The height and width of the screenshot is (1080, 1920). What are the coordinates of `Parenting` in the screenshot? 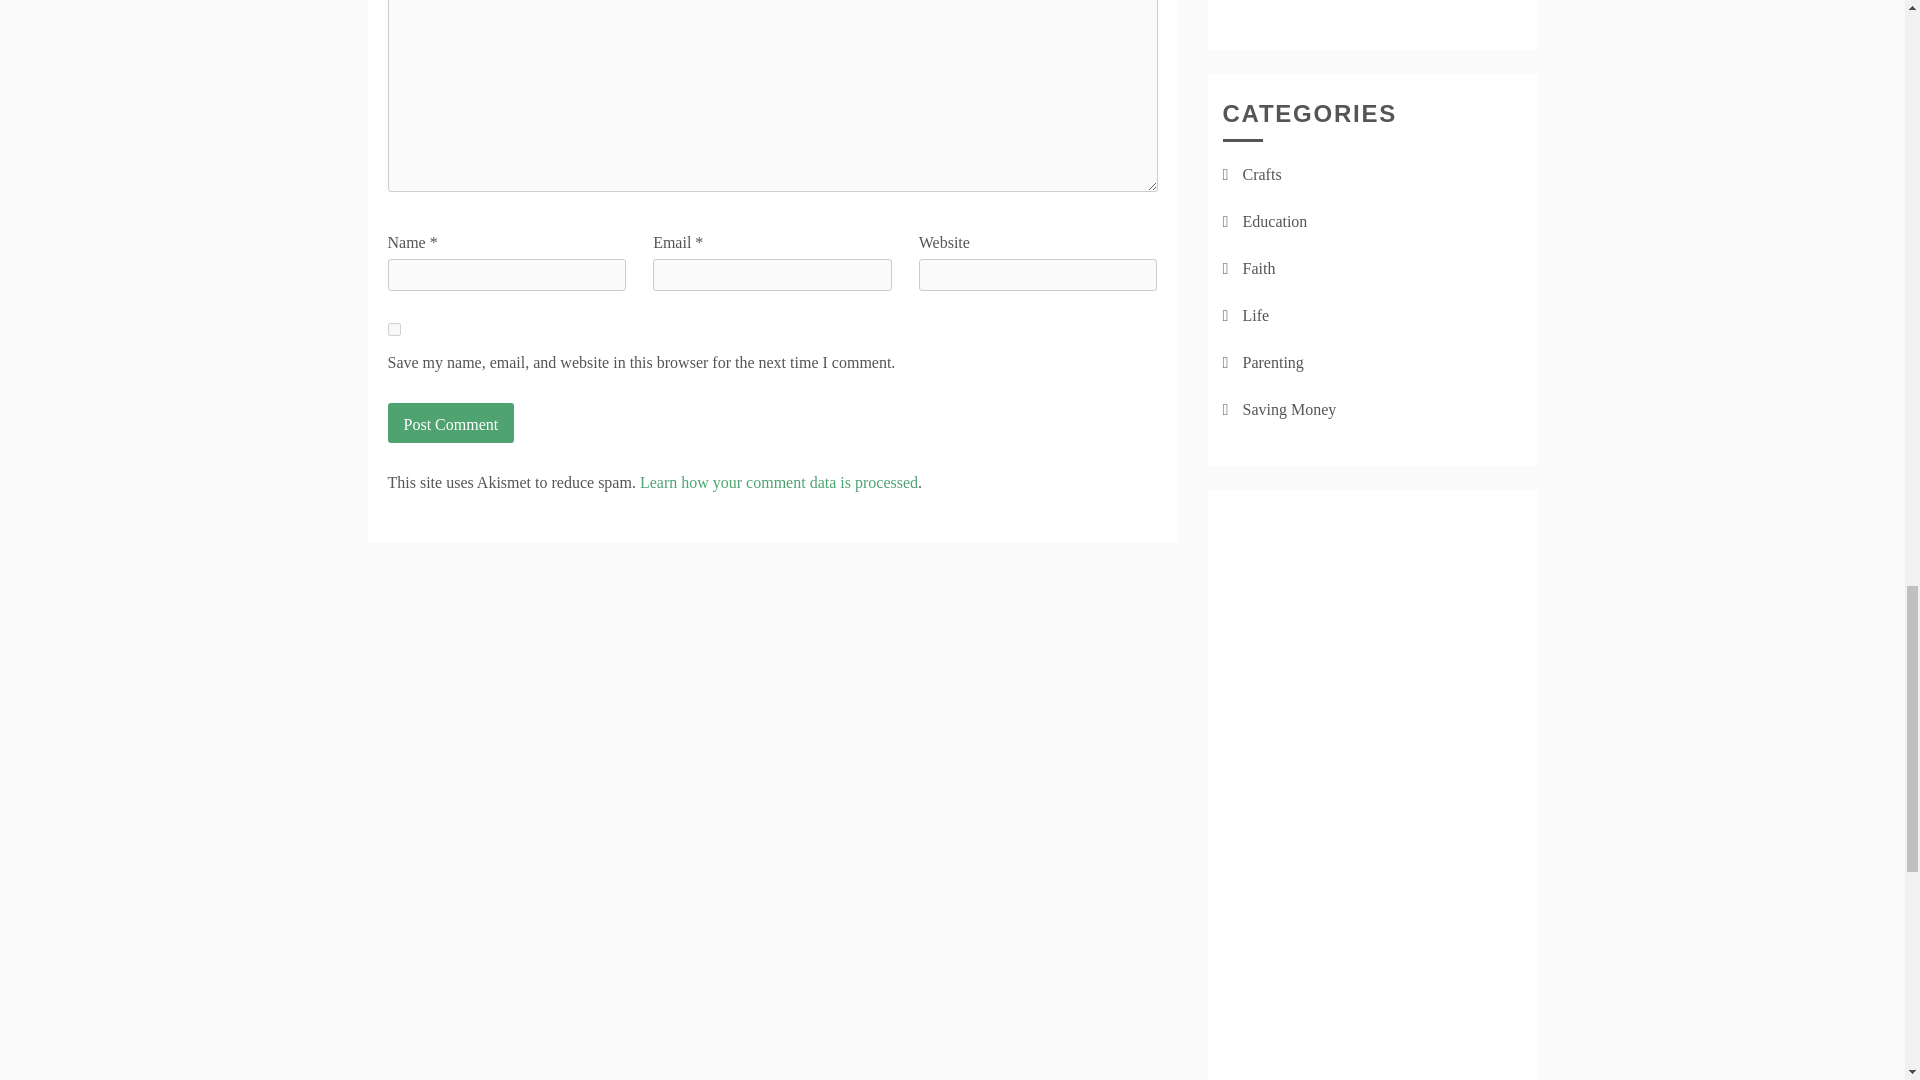 It's located at (1272, 362).